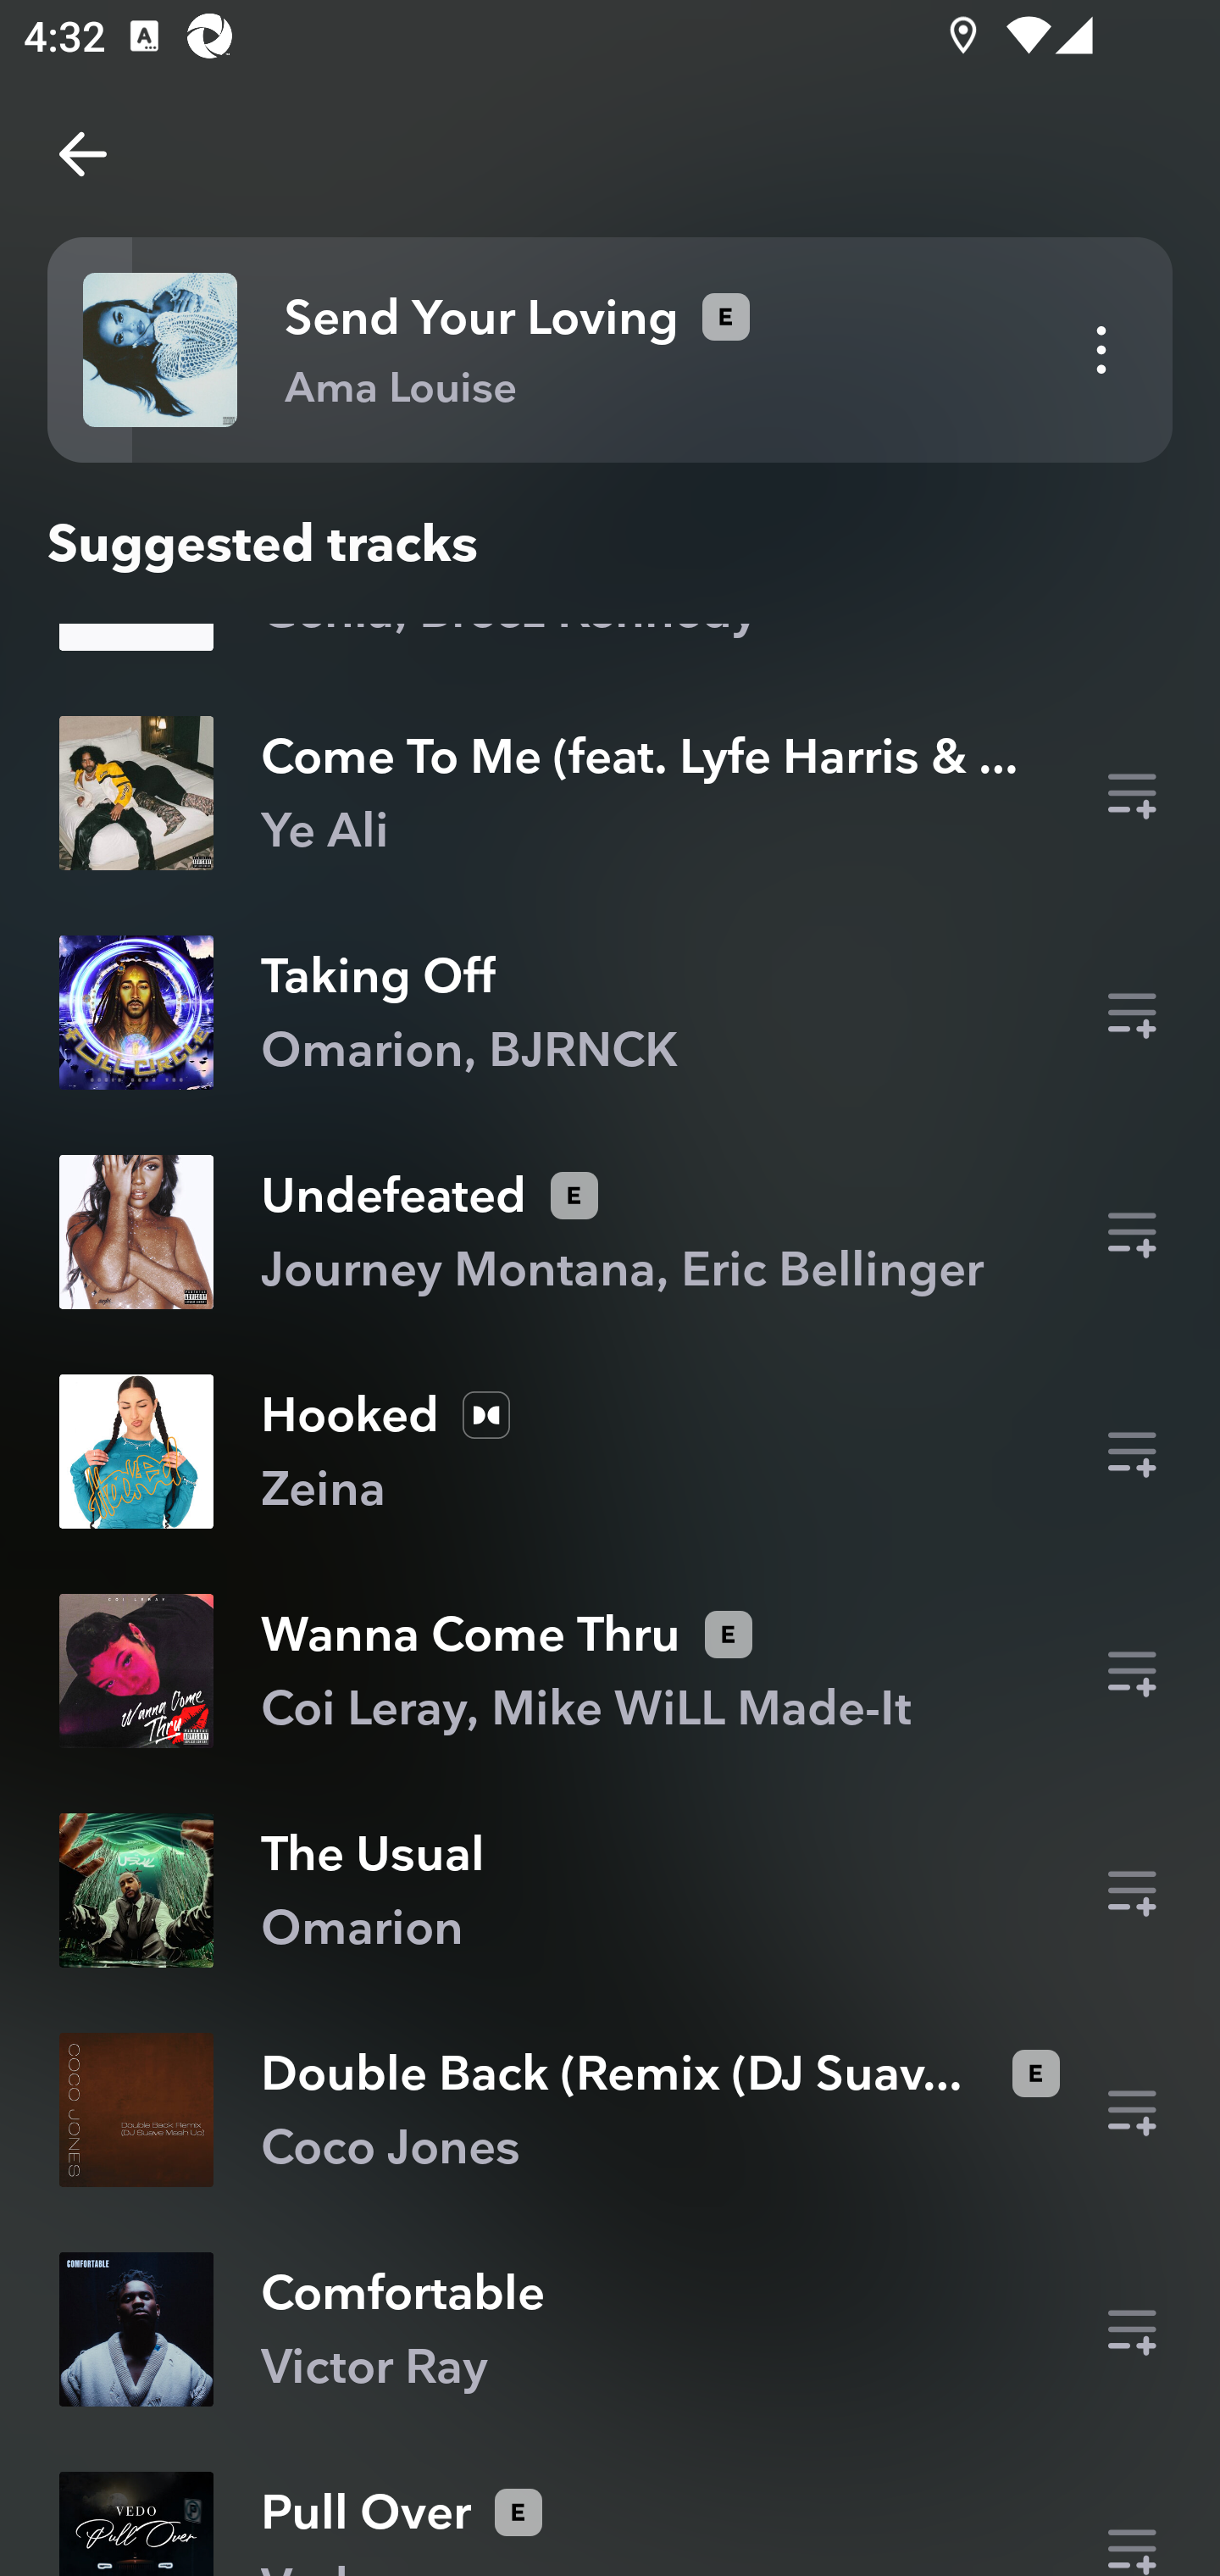 The image size is (1220, 2576). What do you see at coordinates (610, 1671) in the screenshot?
I see `Wanna Come Thru Coi Leray, Mike WiLL Made-It` at bounding box center [610, 1671].